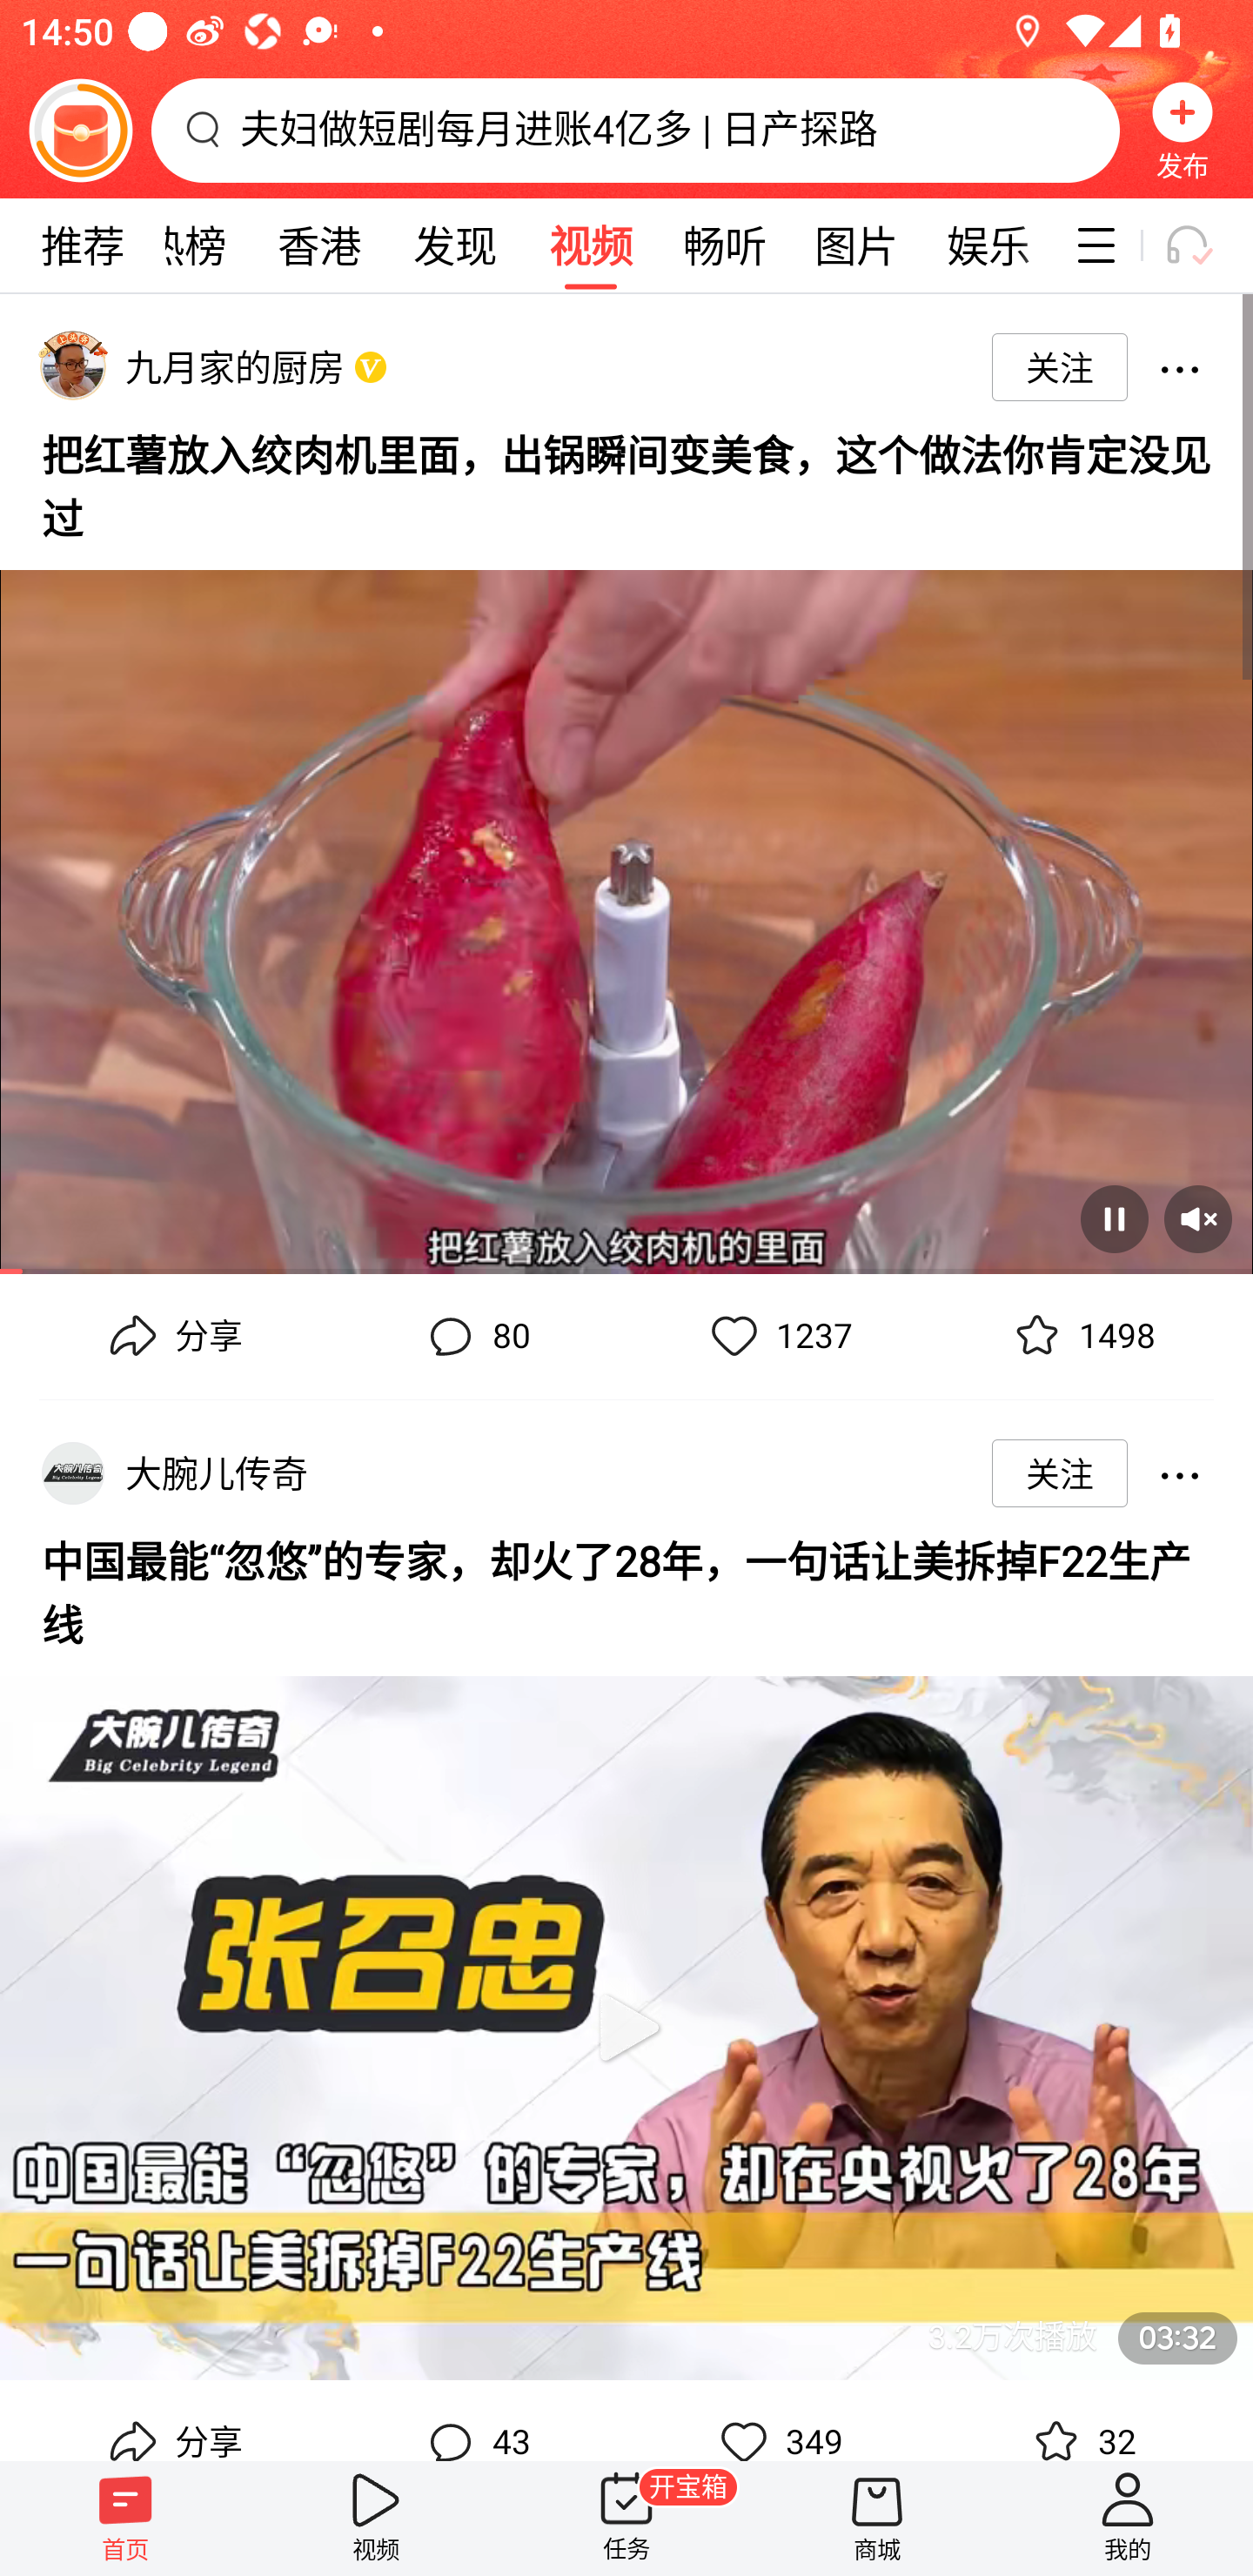 This screenshot has height=2576, width=1253. I want to click on 关注, so click(1060, 1472).